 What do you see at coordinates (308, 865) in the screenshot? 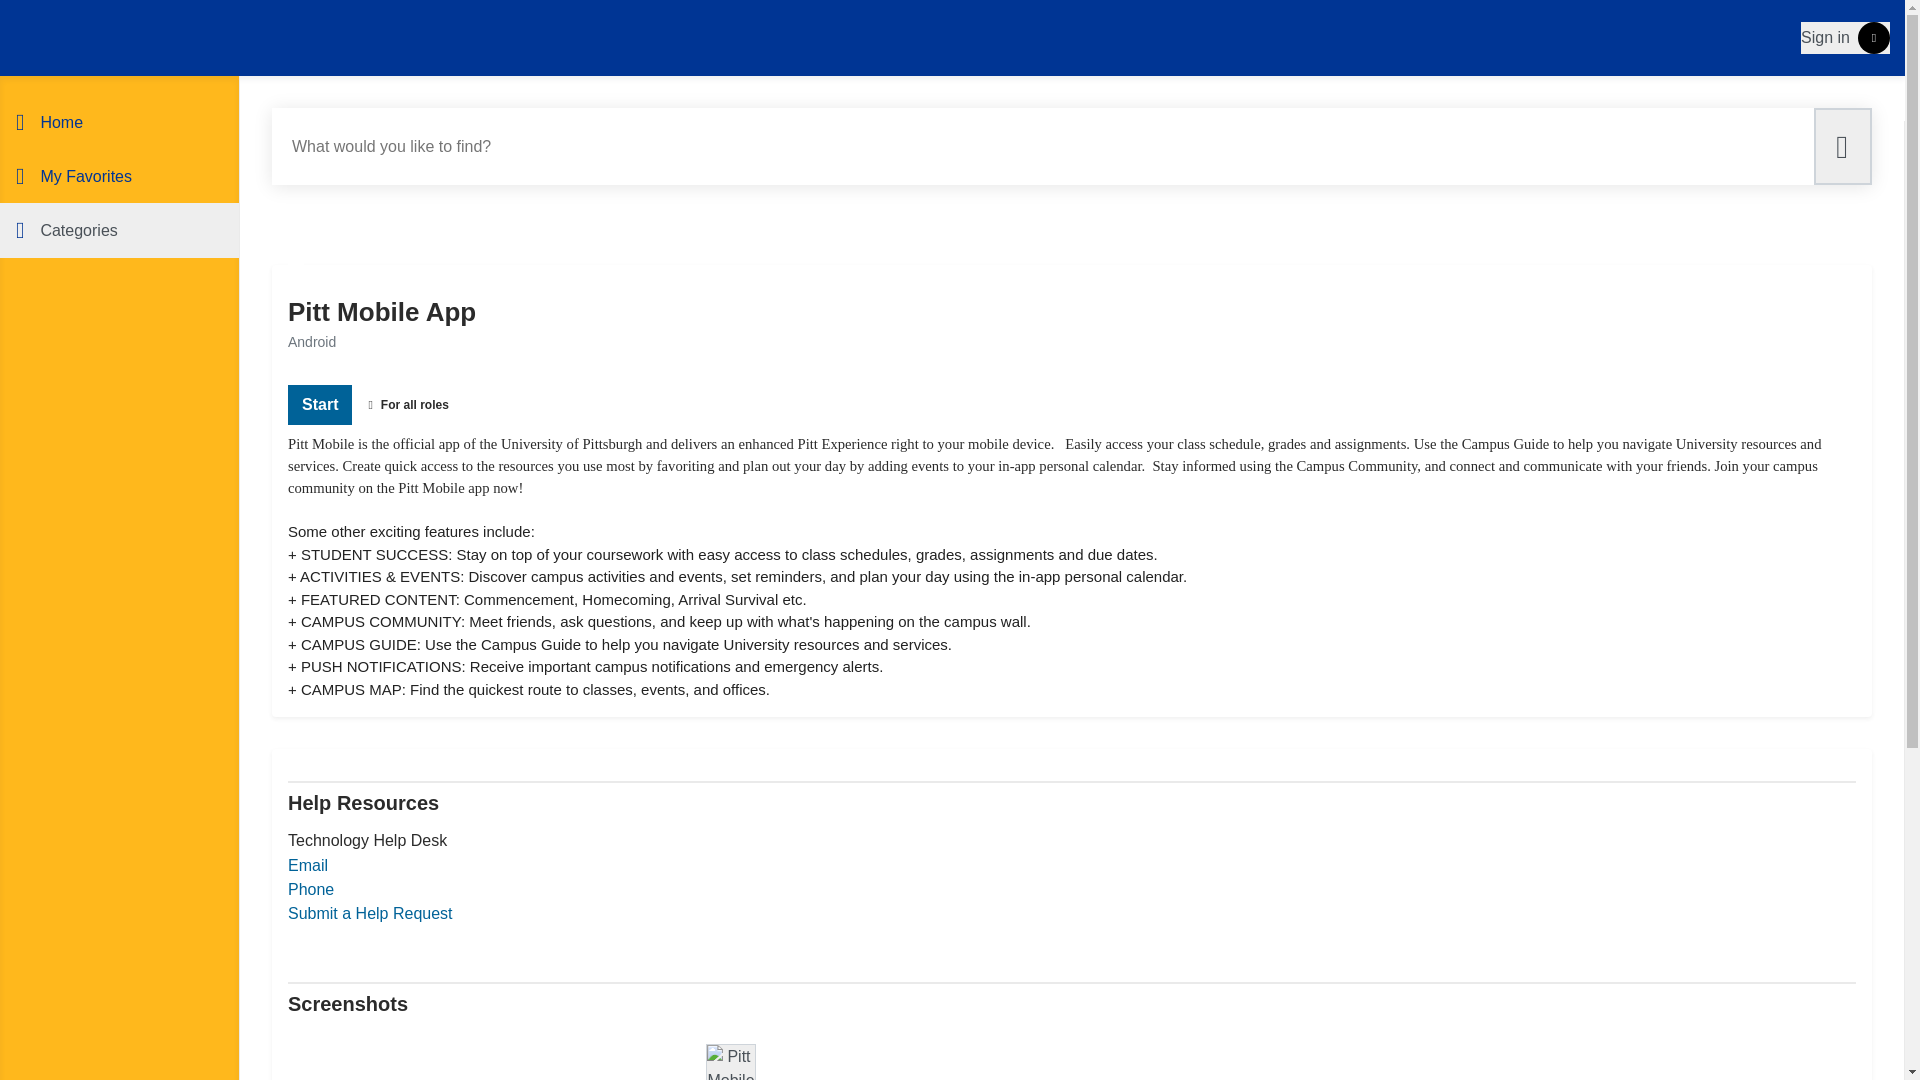
I see `Email` at bounding box center [308, 865].